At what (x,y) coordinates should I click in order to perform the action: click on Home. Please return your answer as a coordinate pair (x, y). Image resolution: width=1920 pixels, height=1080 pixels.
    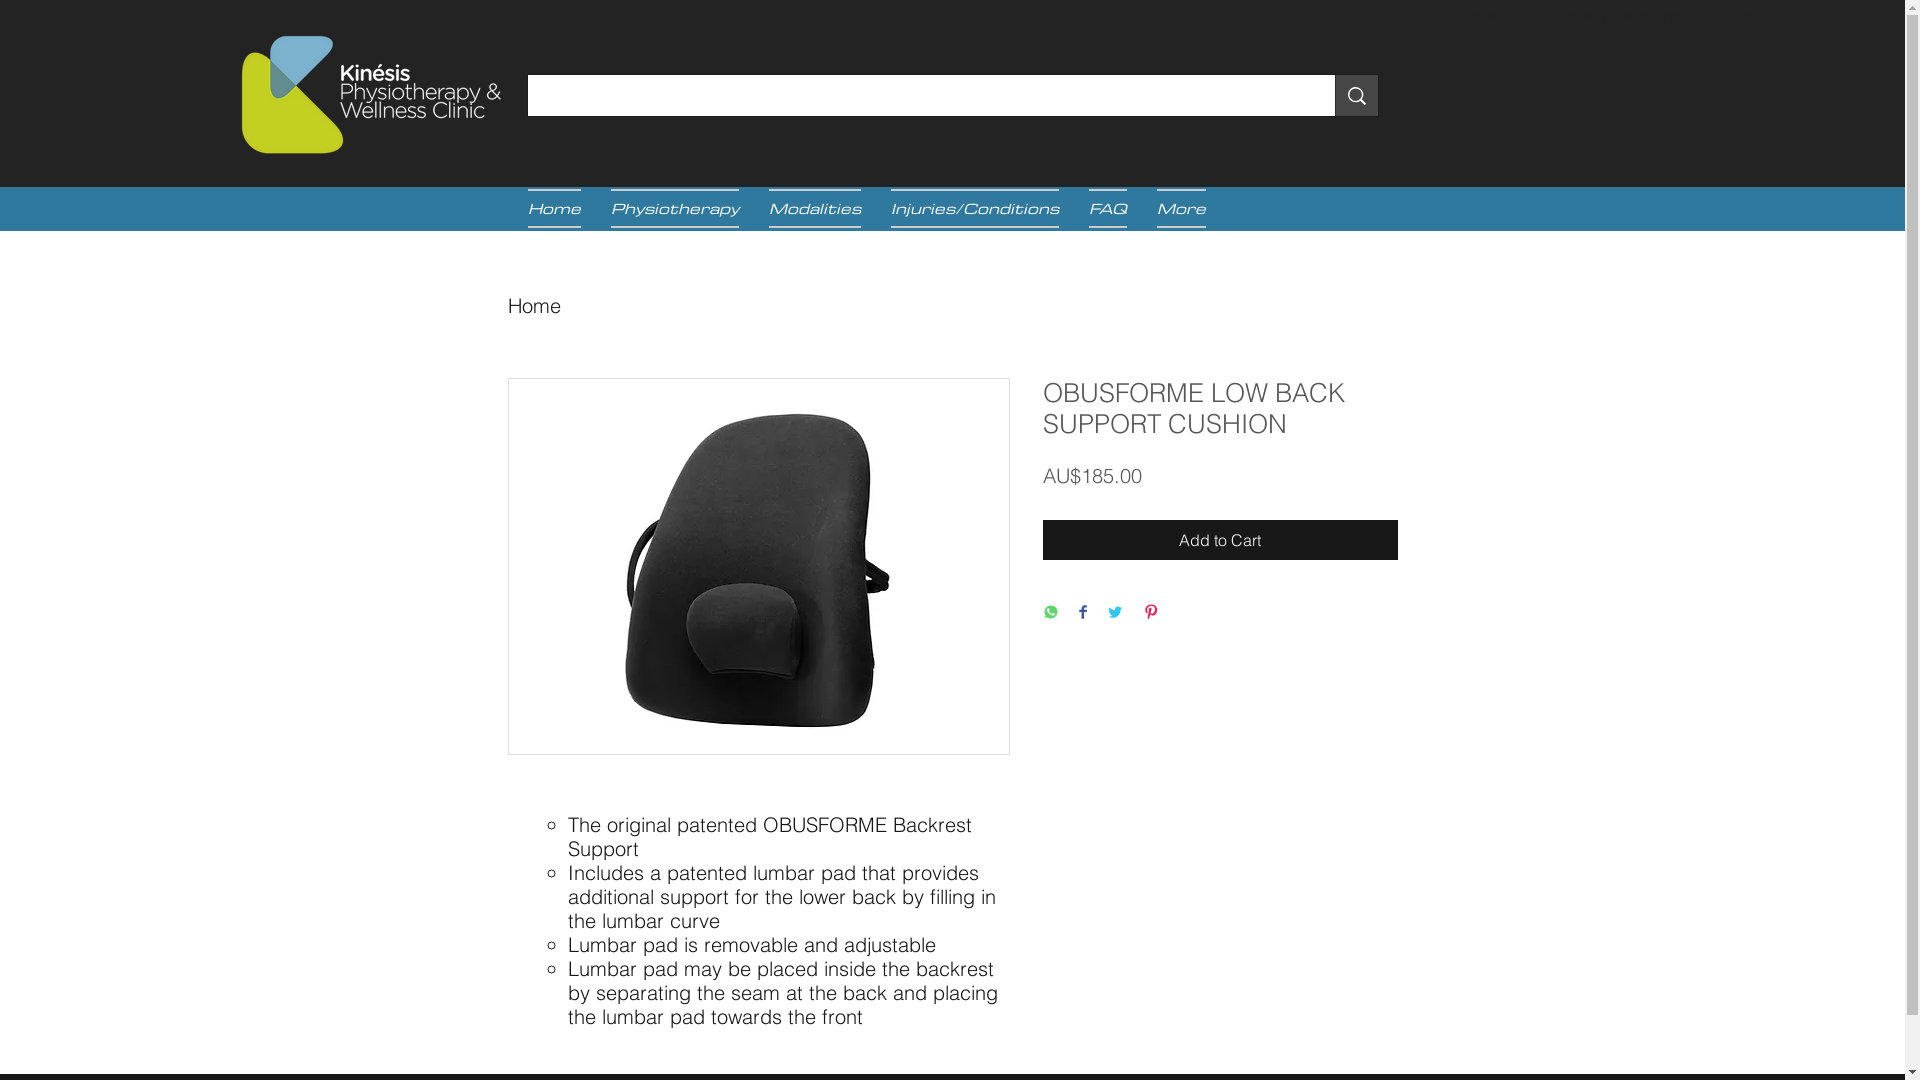
    Looking at the image, I should click on (534, 306).